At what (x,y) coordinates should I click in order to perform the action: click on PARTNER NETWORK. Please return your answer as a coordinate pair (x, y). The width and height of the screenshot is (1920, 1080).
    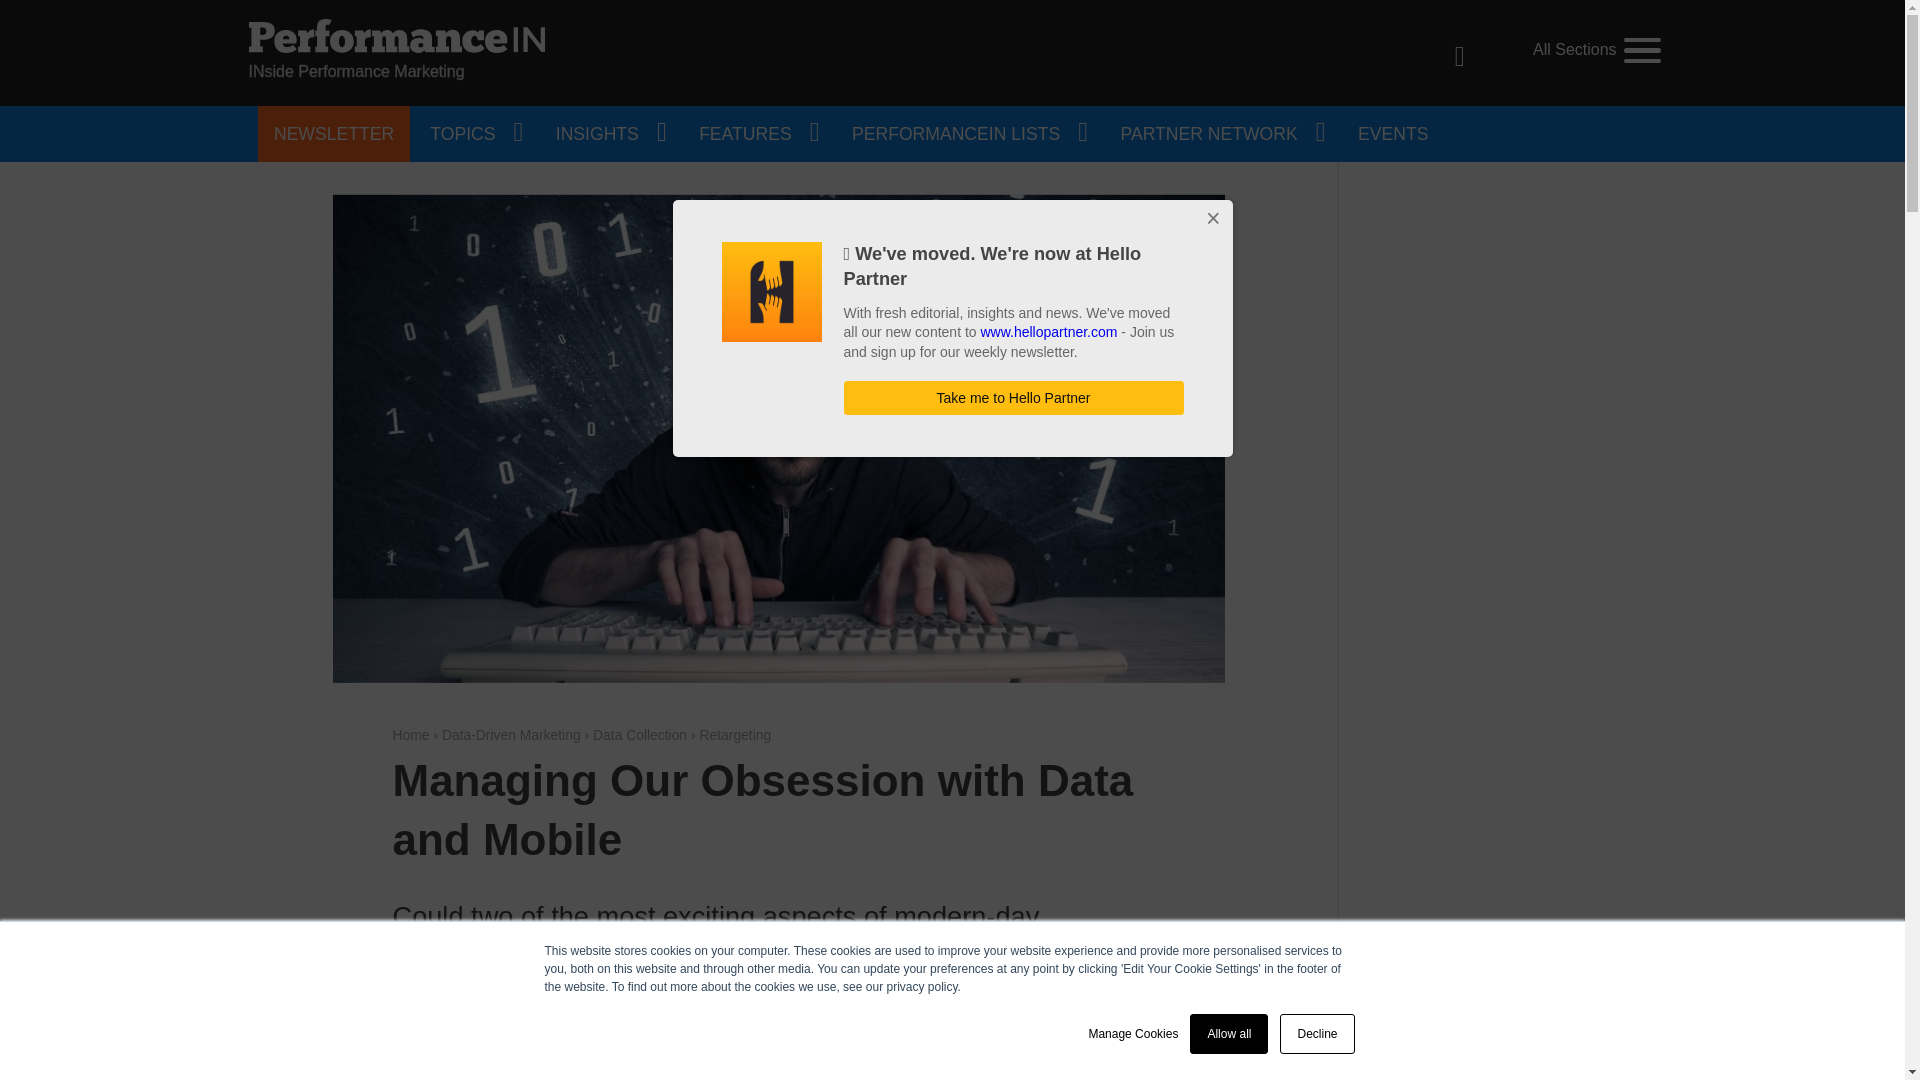
    Looking at the image, I should click on (1222, 134).